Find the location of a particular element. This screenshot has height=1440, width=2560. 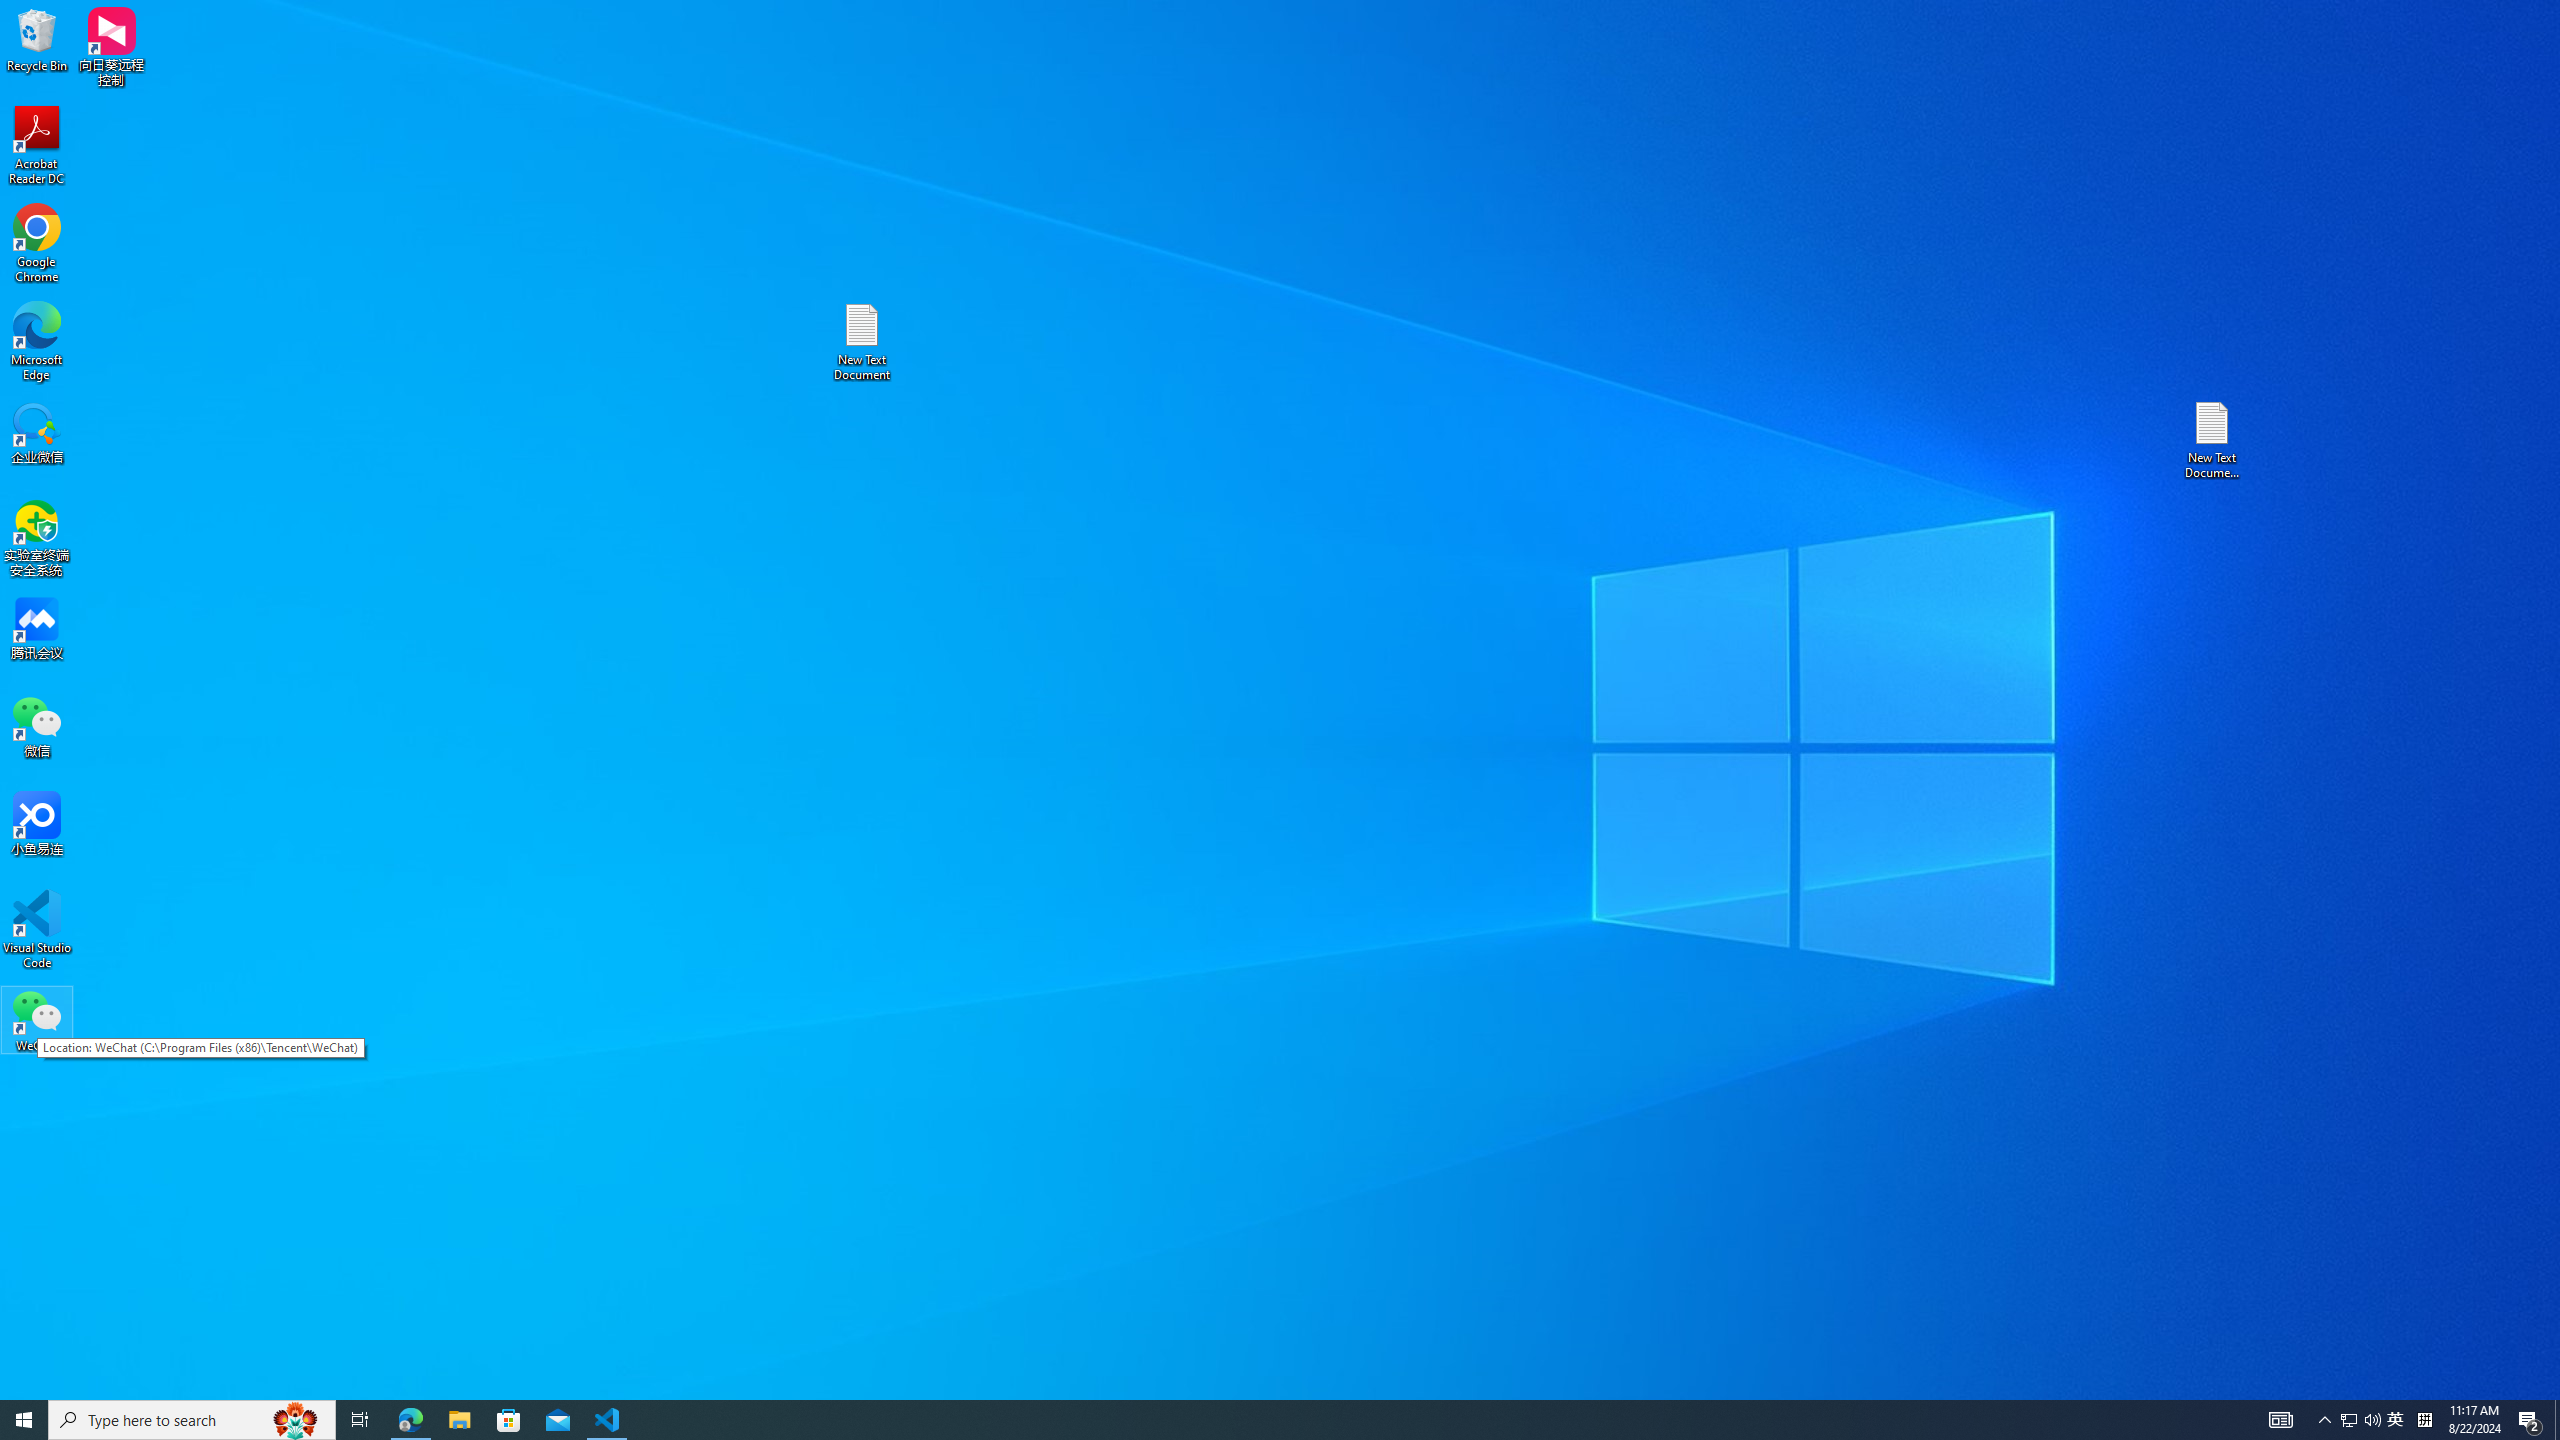

Type here to search is located at coordinates (192, 1420).